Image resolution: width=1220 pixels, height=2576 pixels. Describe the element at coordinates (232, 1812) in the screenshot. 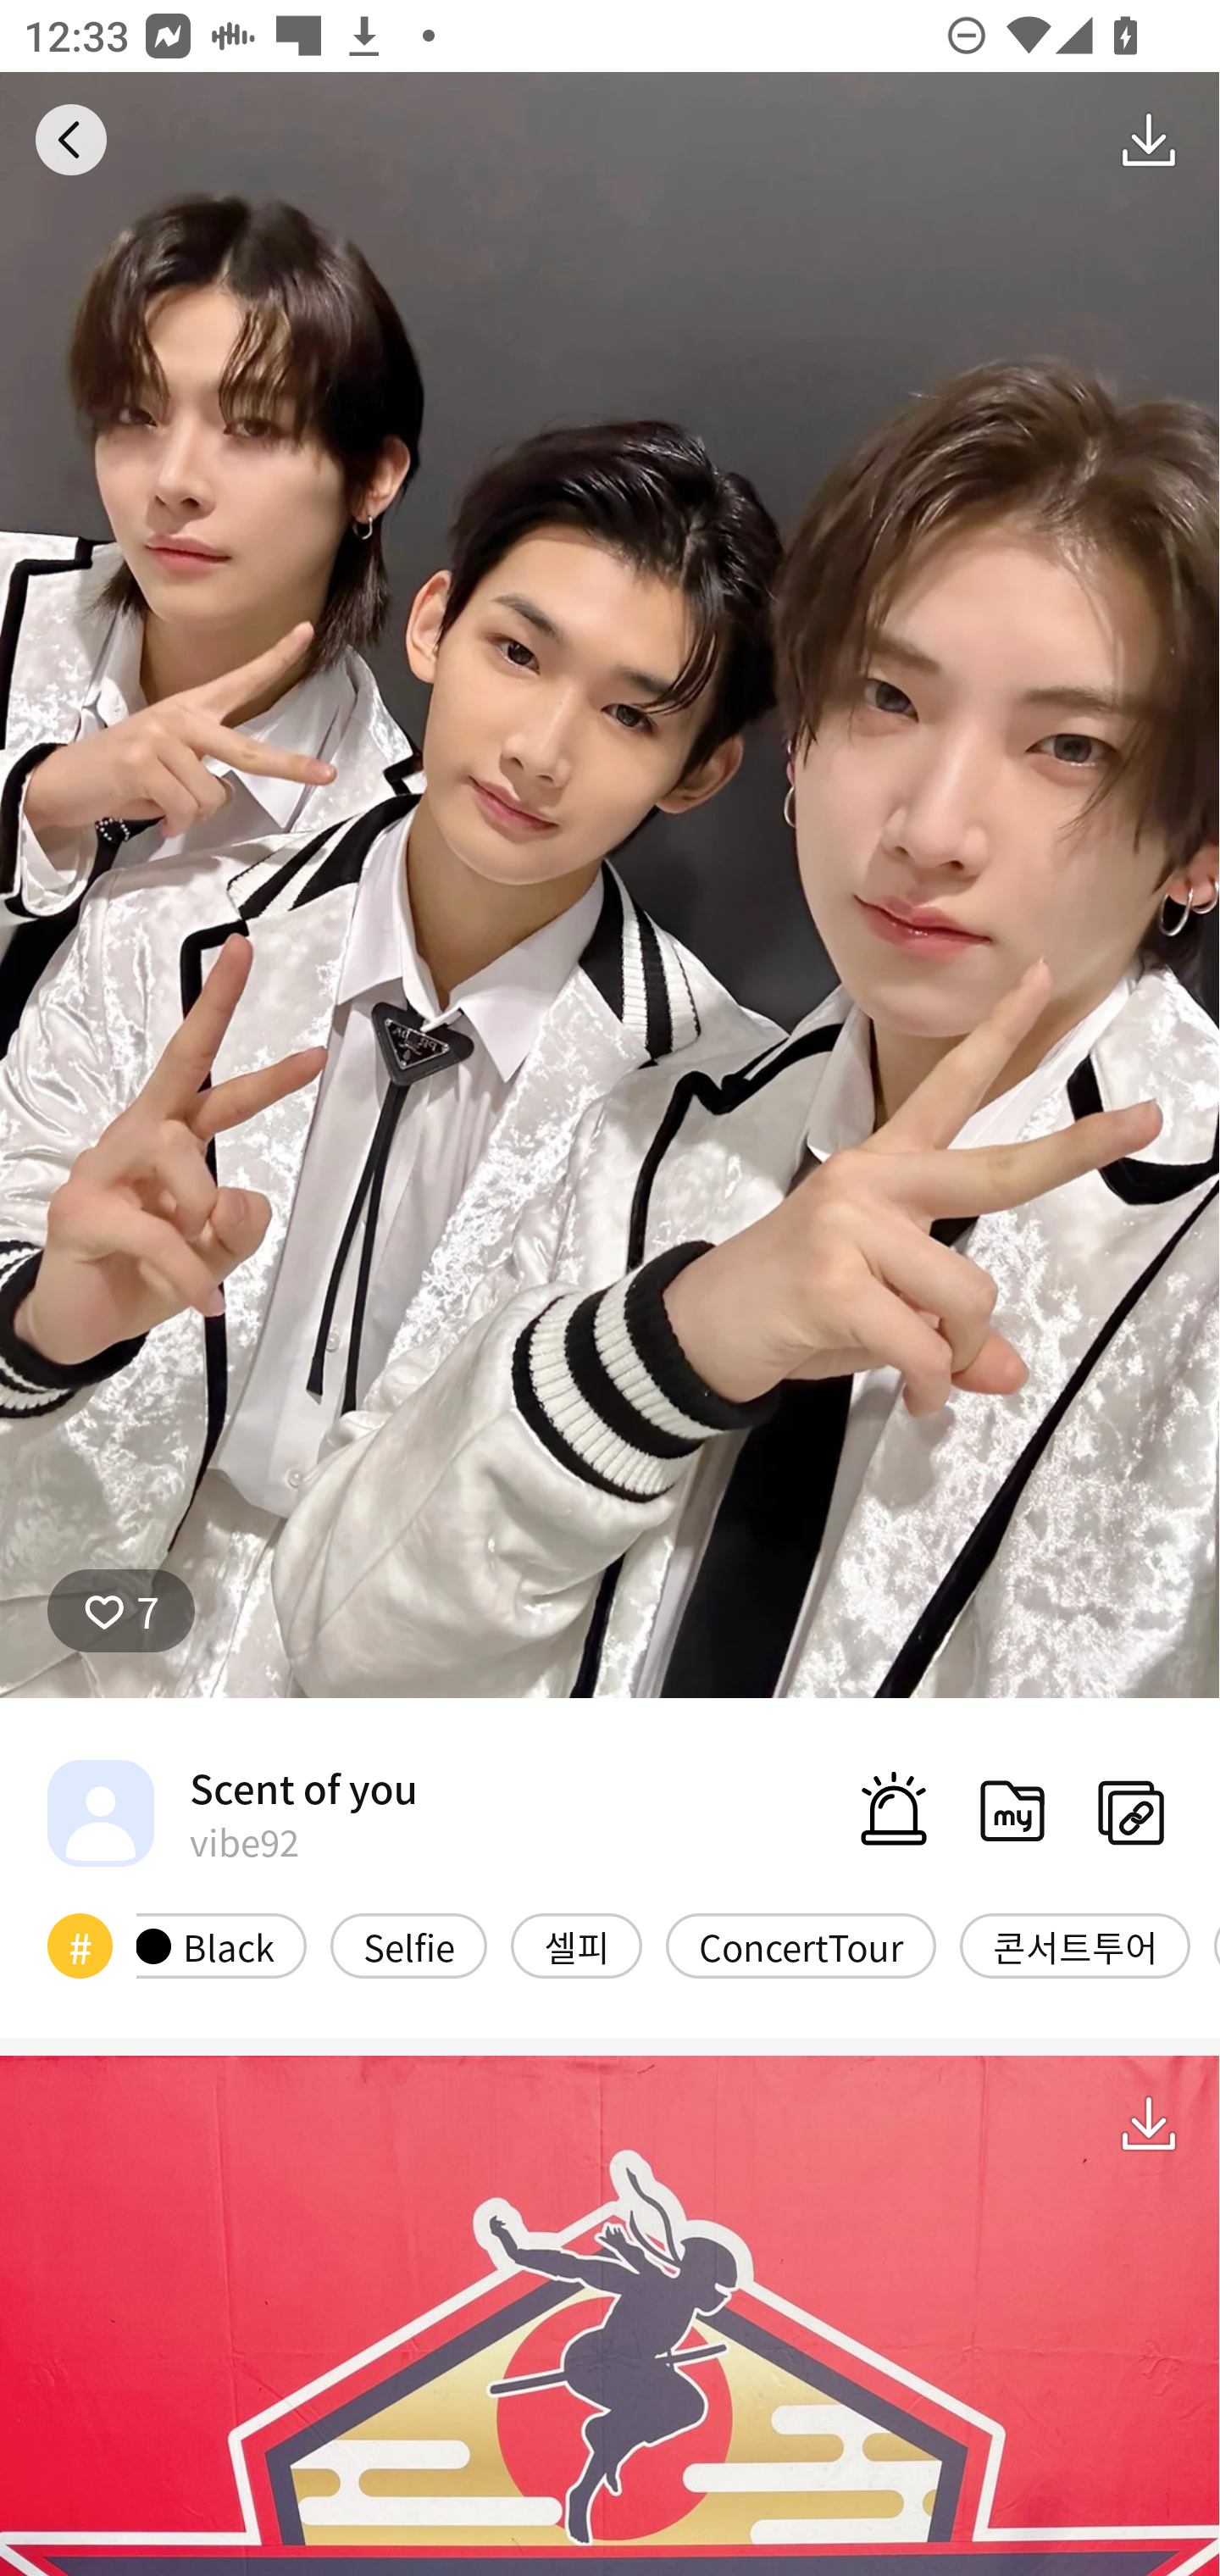

I see `Scent of you vibe92` at that location.